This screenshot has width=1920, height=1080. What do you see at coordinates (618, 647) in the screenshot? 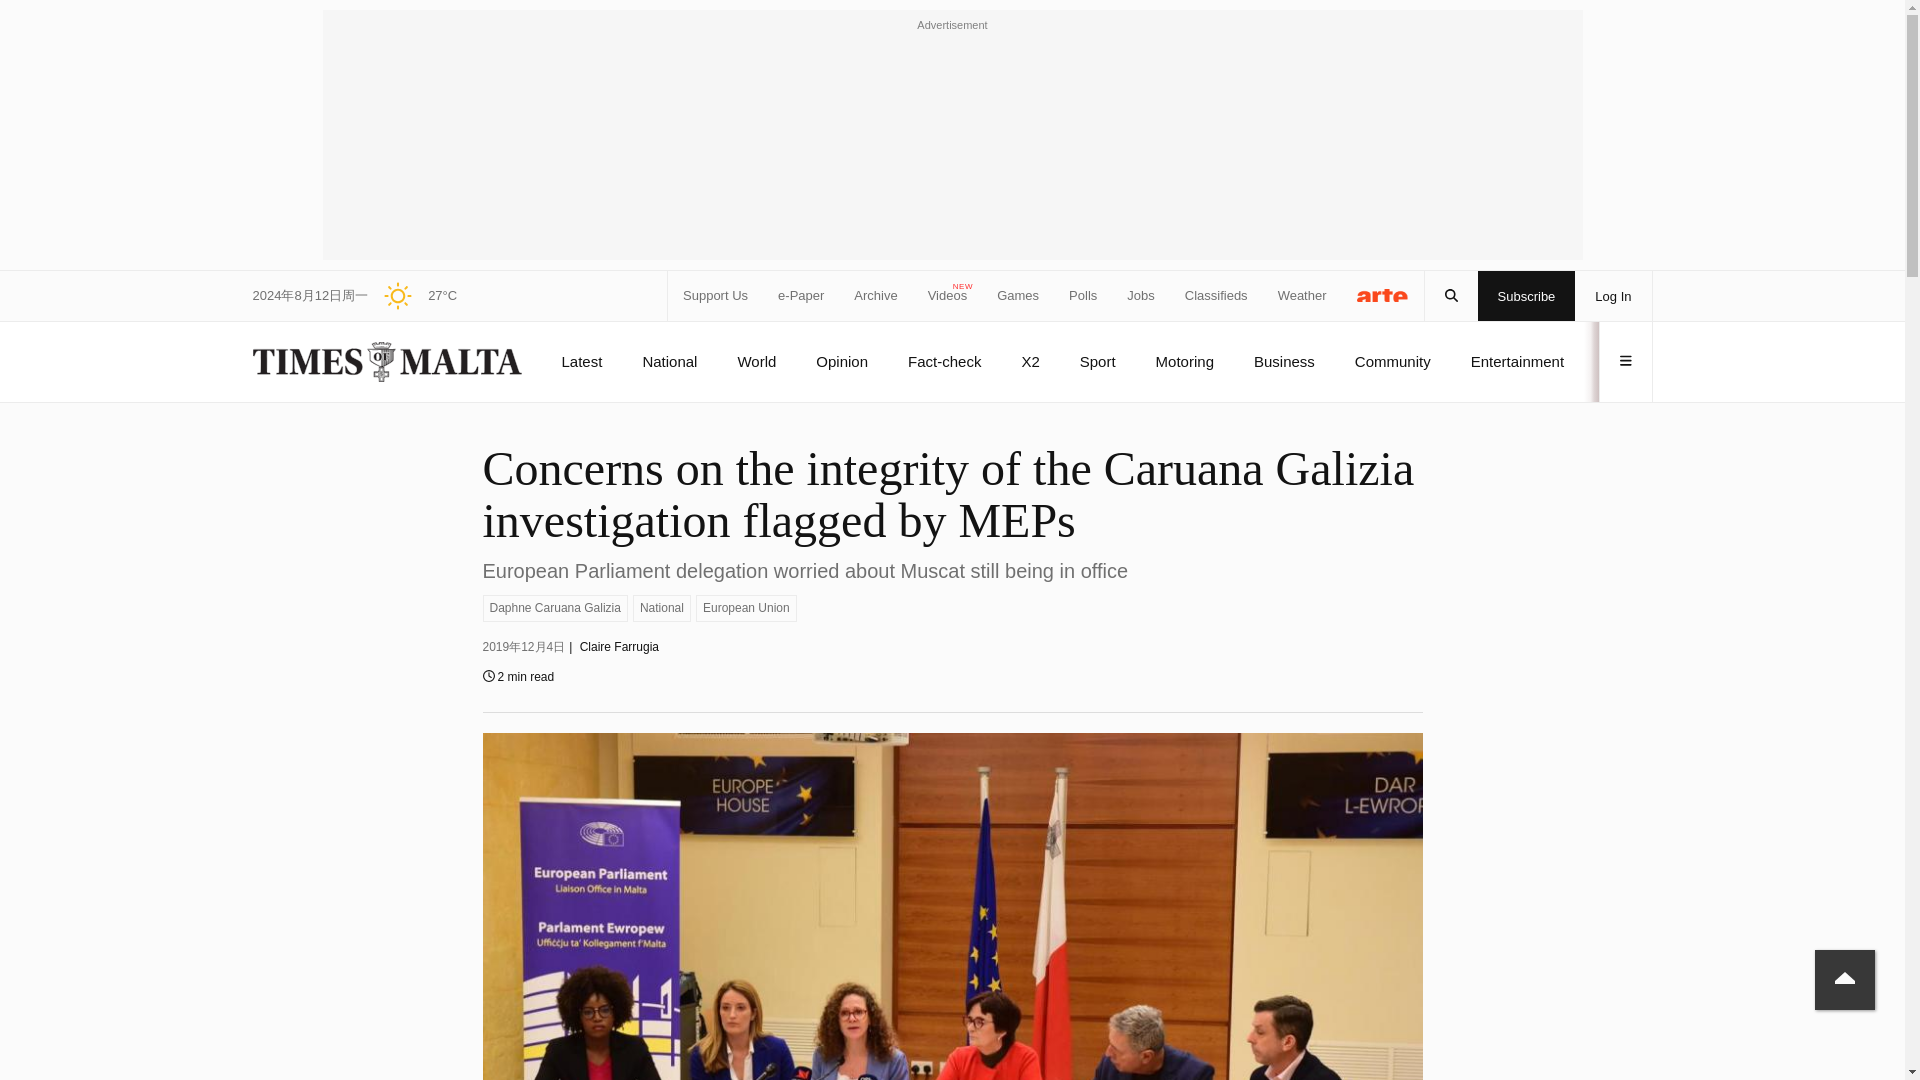
I see `View more articles by Claire Farrugia` at bounding box center [618, 647].